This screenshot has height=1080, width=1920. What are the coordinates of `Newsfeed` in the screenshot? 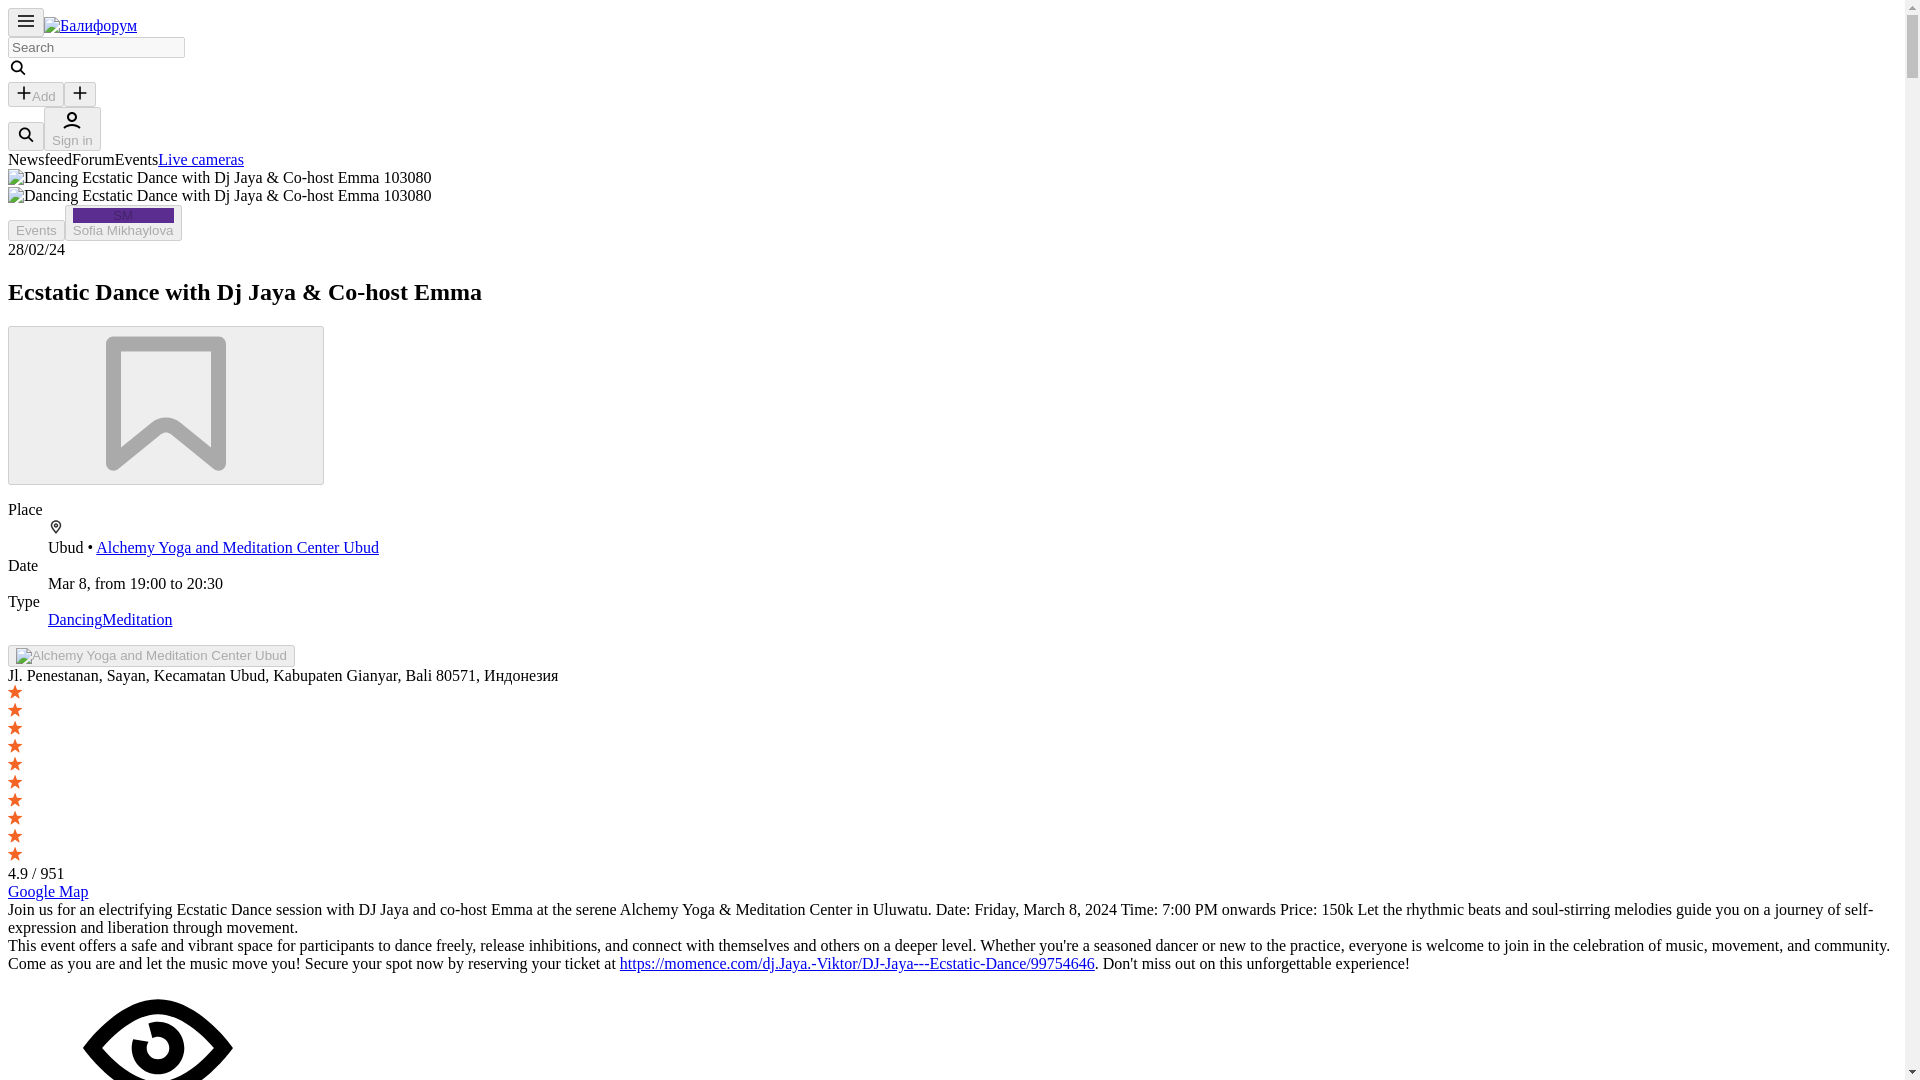 It's located at (40, 160).